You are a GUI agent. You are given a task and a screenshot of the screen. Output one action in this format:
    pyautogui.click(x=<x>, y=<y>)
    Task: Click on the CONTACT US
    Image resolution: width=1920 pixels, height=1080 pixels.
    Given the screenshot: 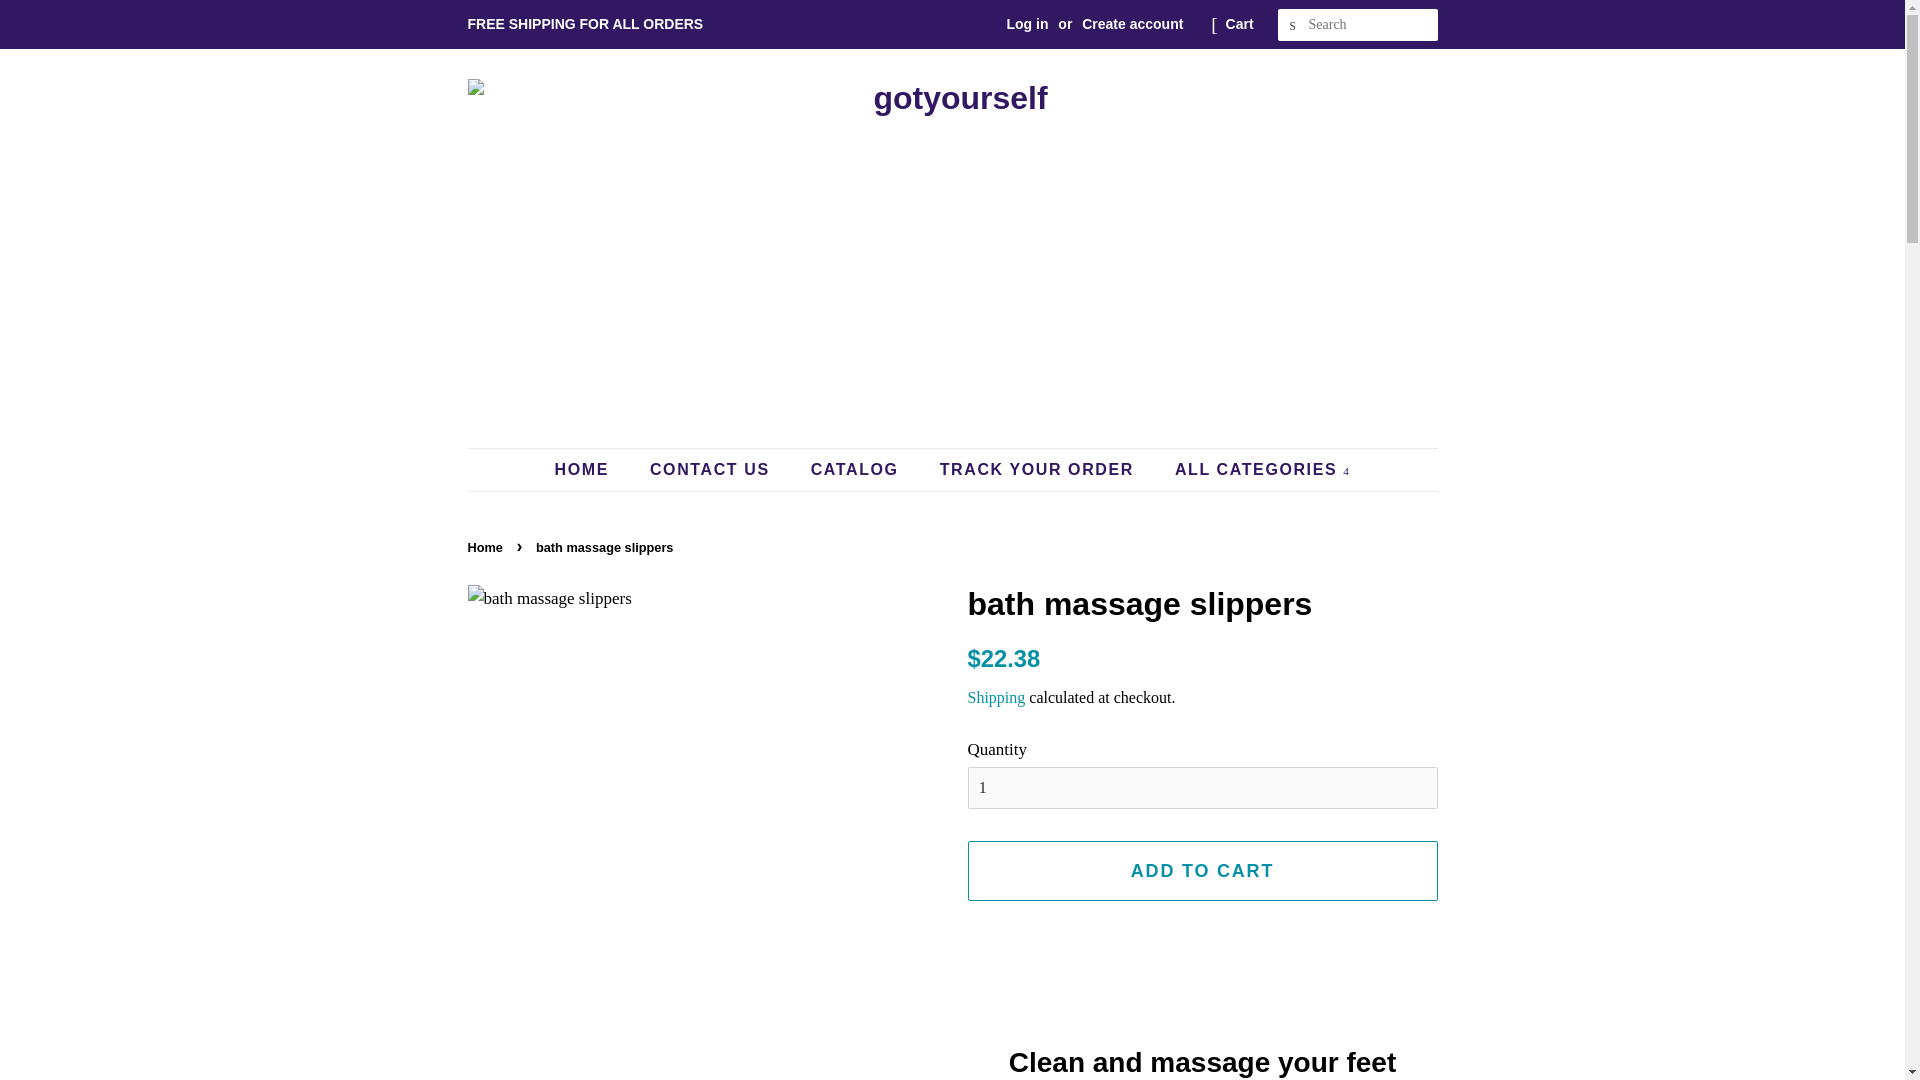 What is the action you would take?
    pyautogui.click(x=712, y=470)
    